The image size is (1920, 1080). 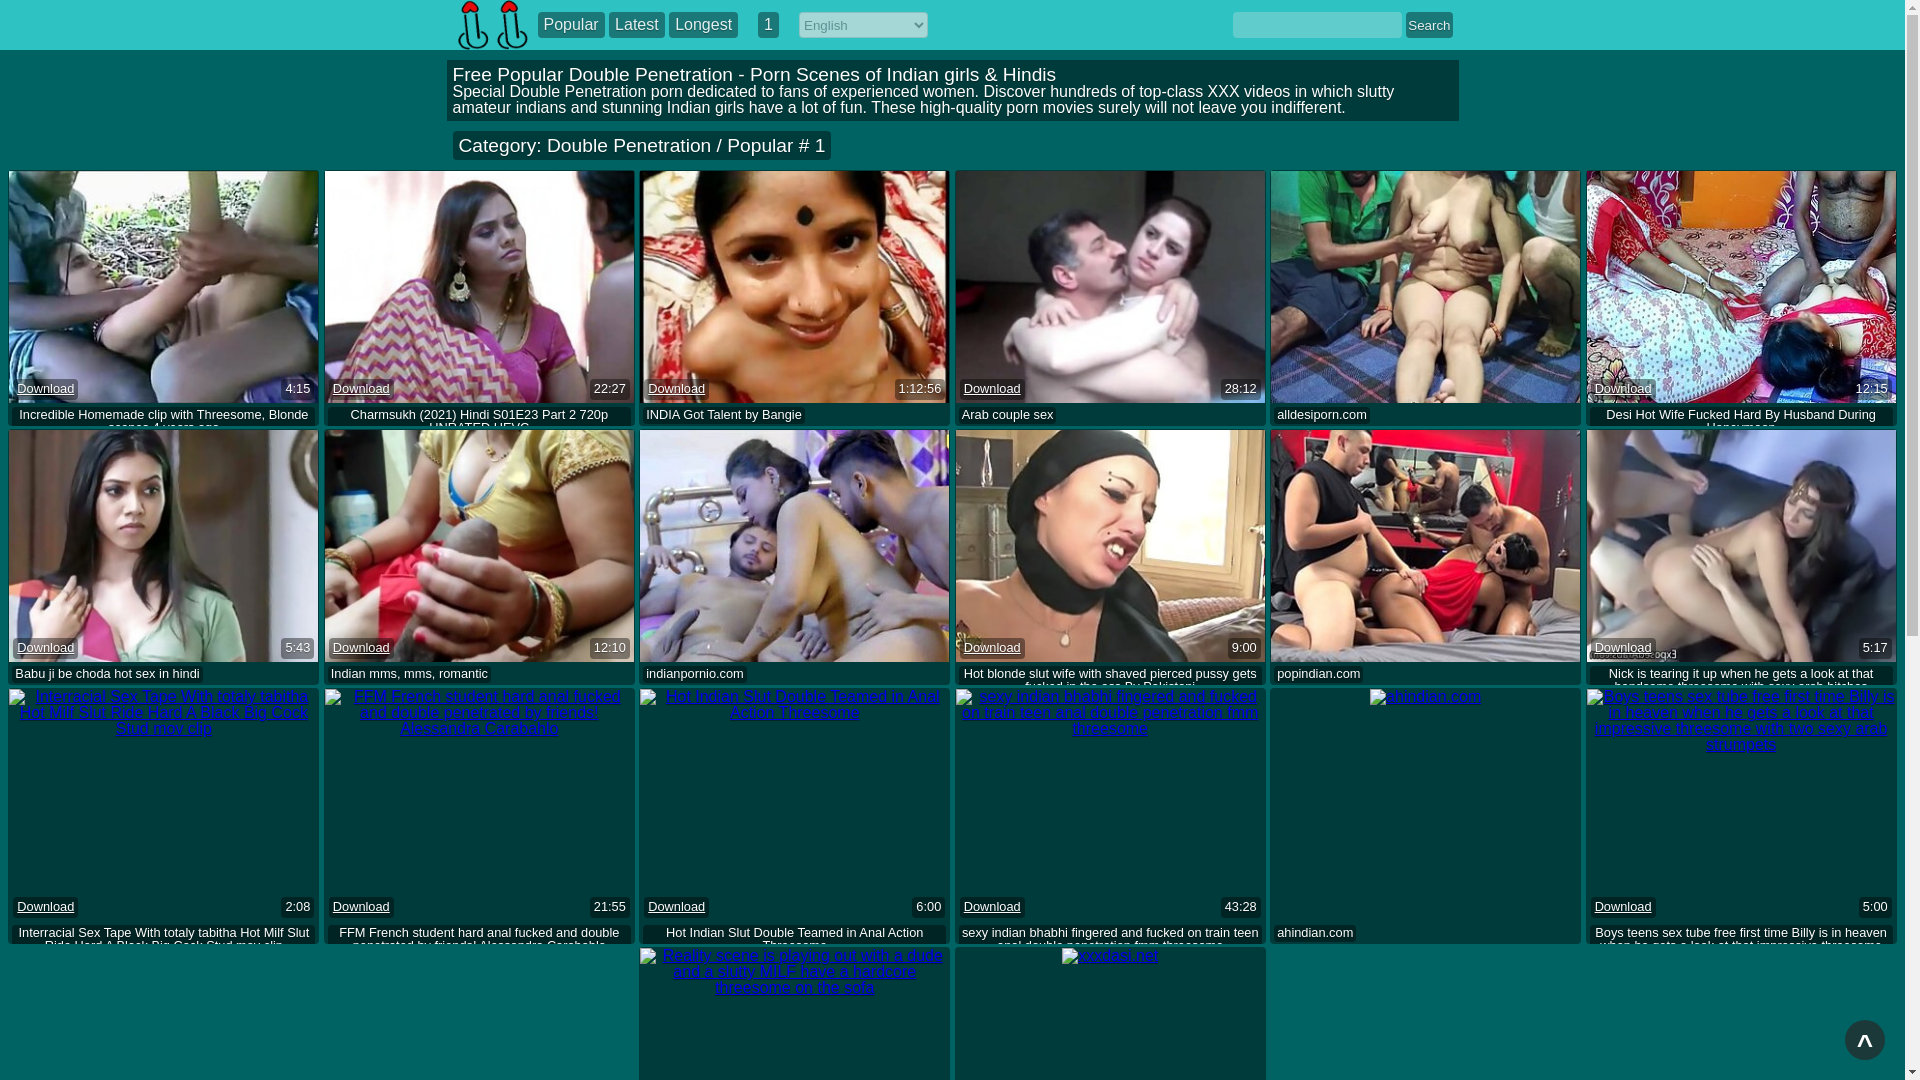 I want to click on Amateur, so click(x=670, y=434).